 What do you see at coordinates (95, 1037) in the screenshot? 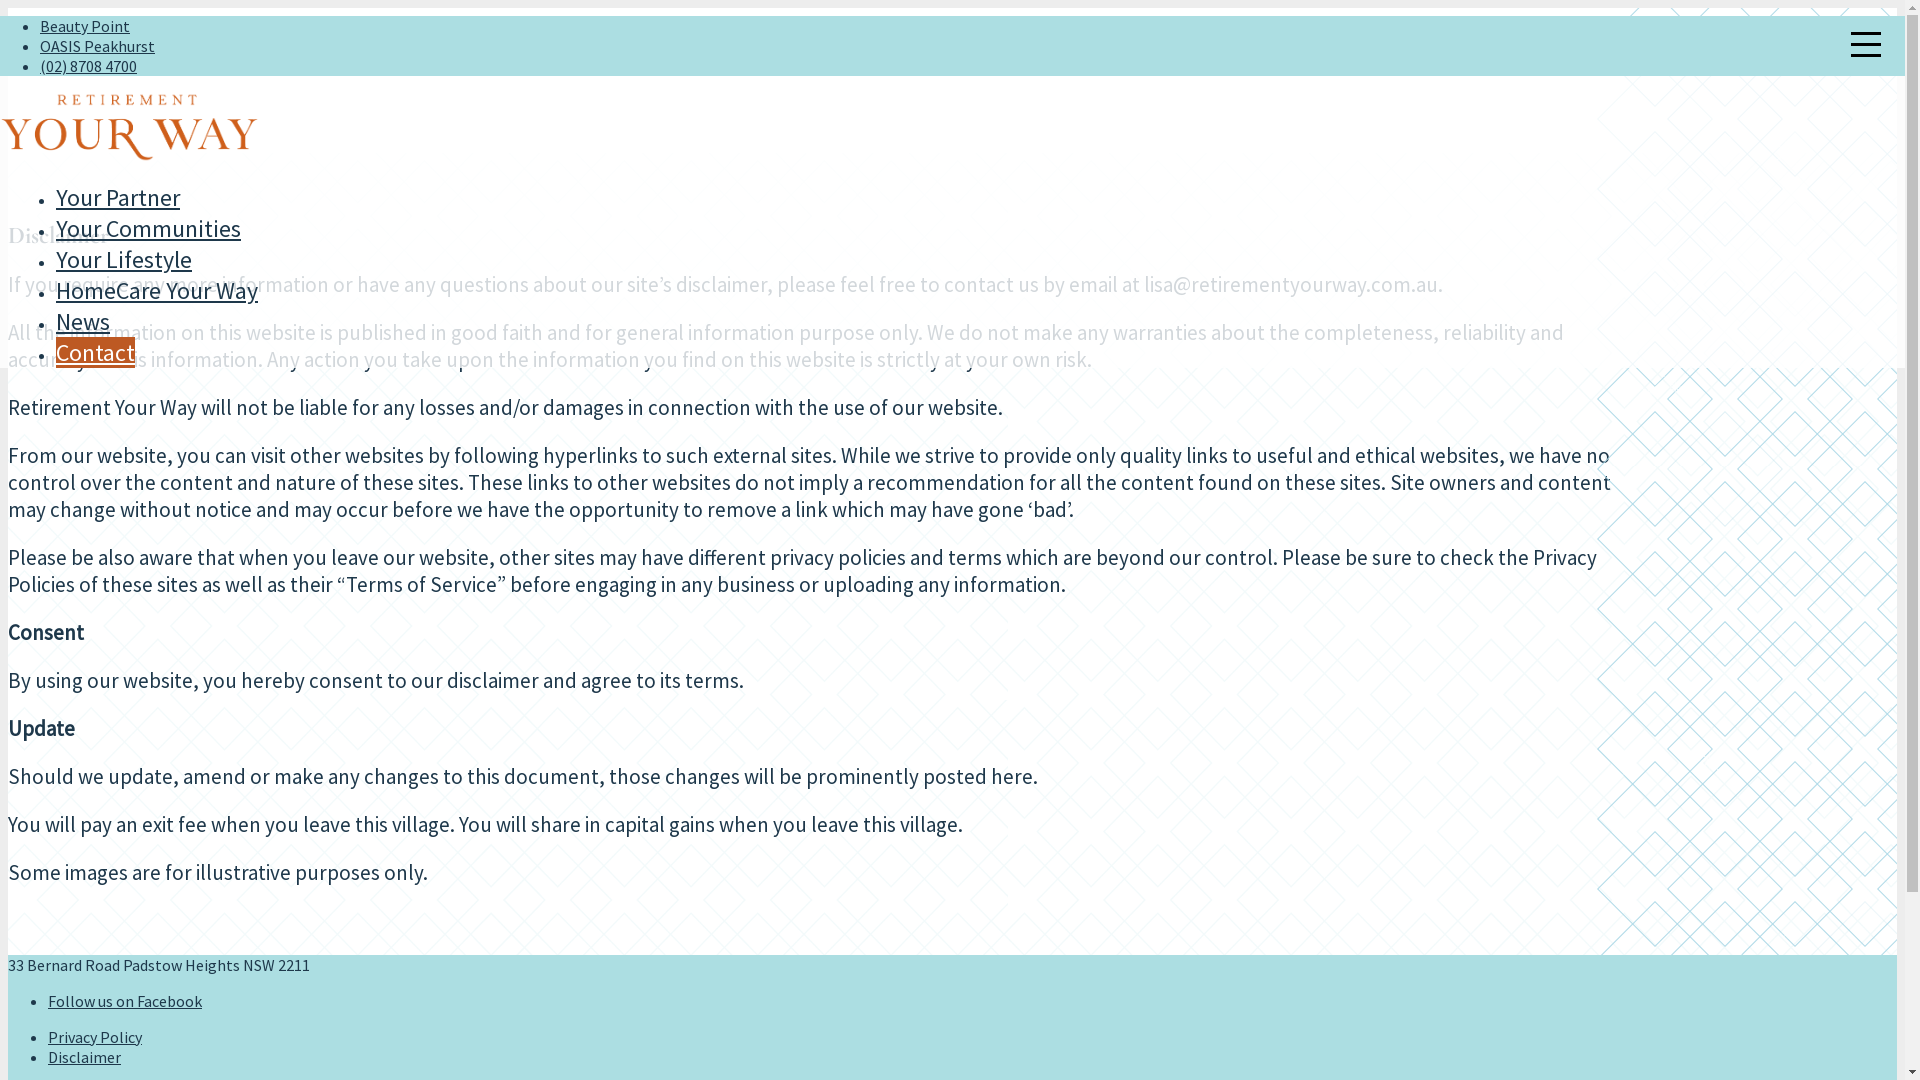
I see `Privacy Policy` at bounding box center [95, 1037].